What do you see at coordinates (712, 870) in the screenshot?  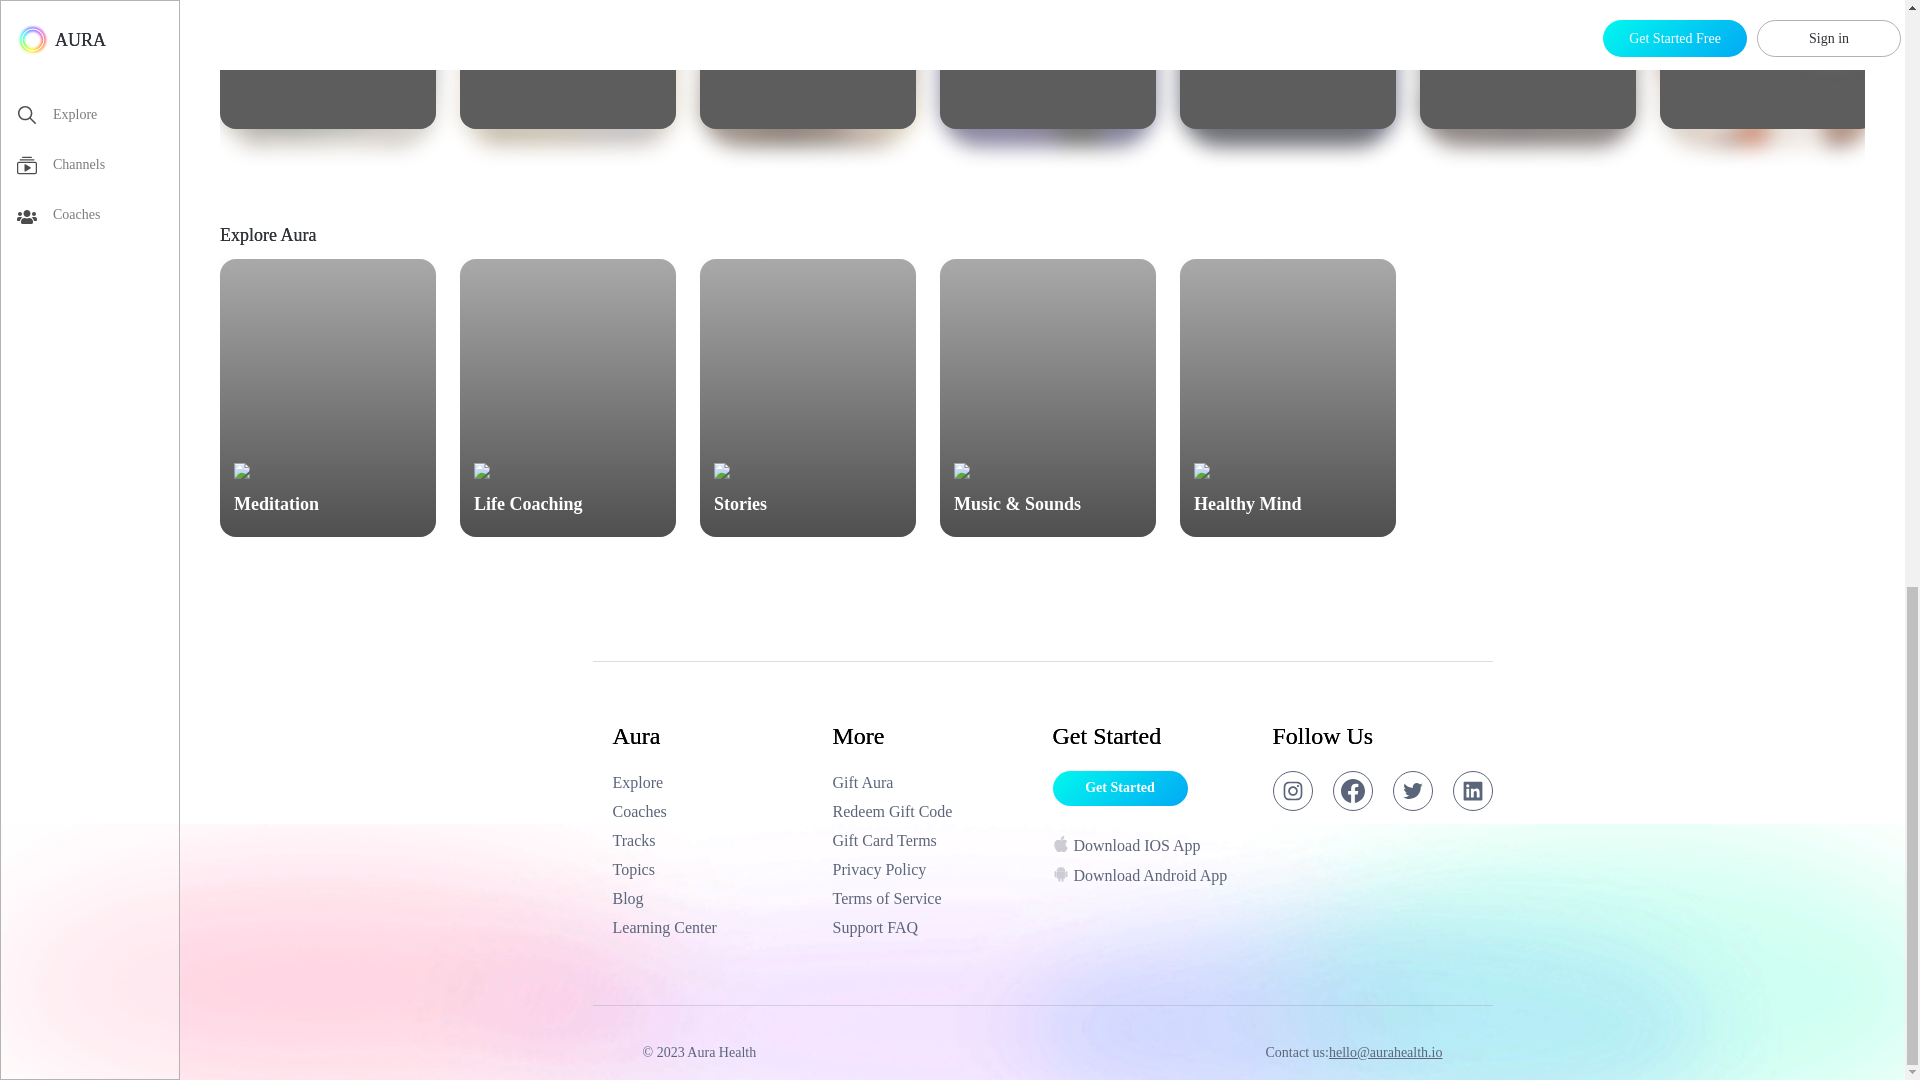 I see `Topics` at bounding box center [712, 870].